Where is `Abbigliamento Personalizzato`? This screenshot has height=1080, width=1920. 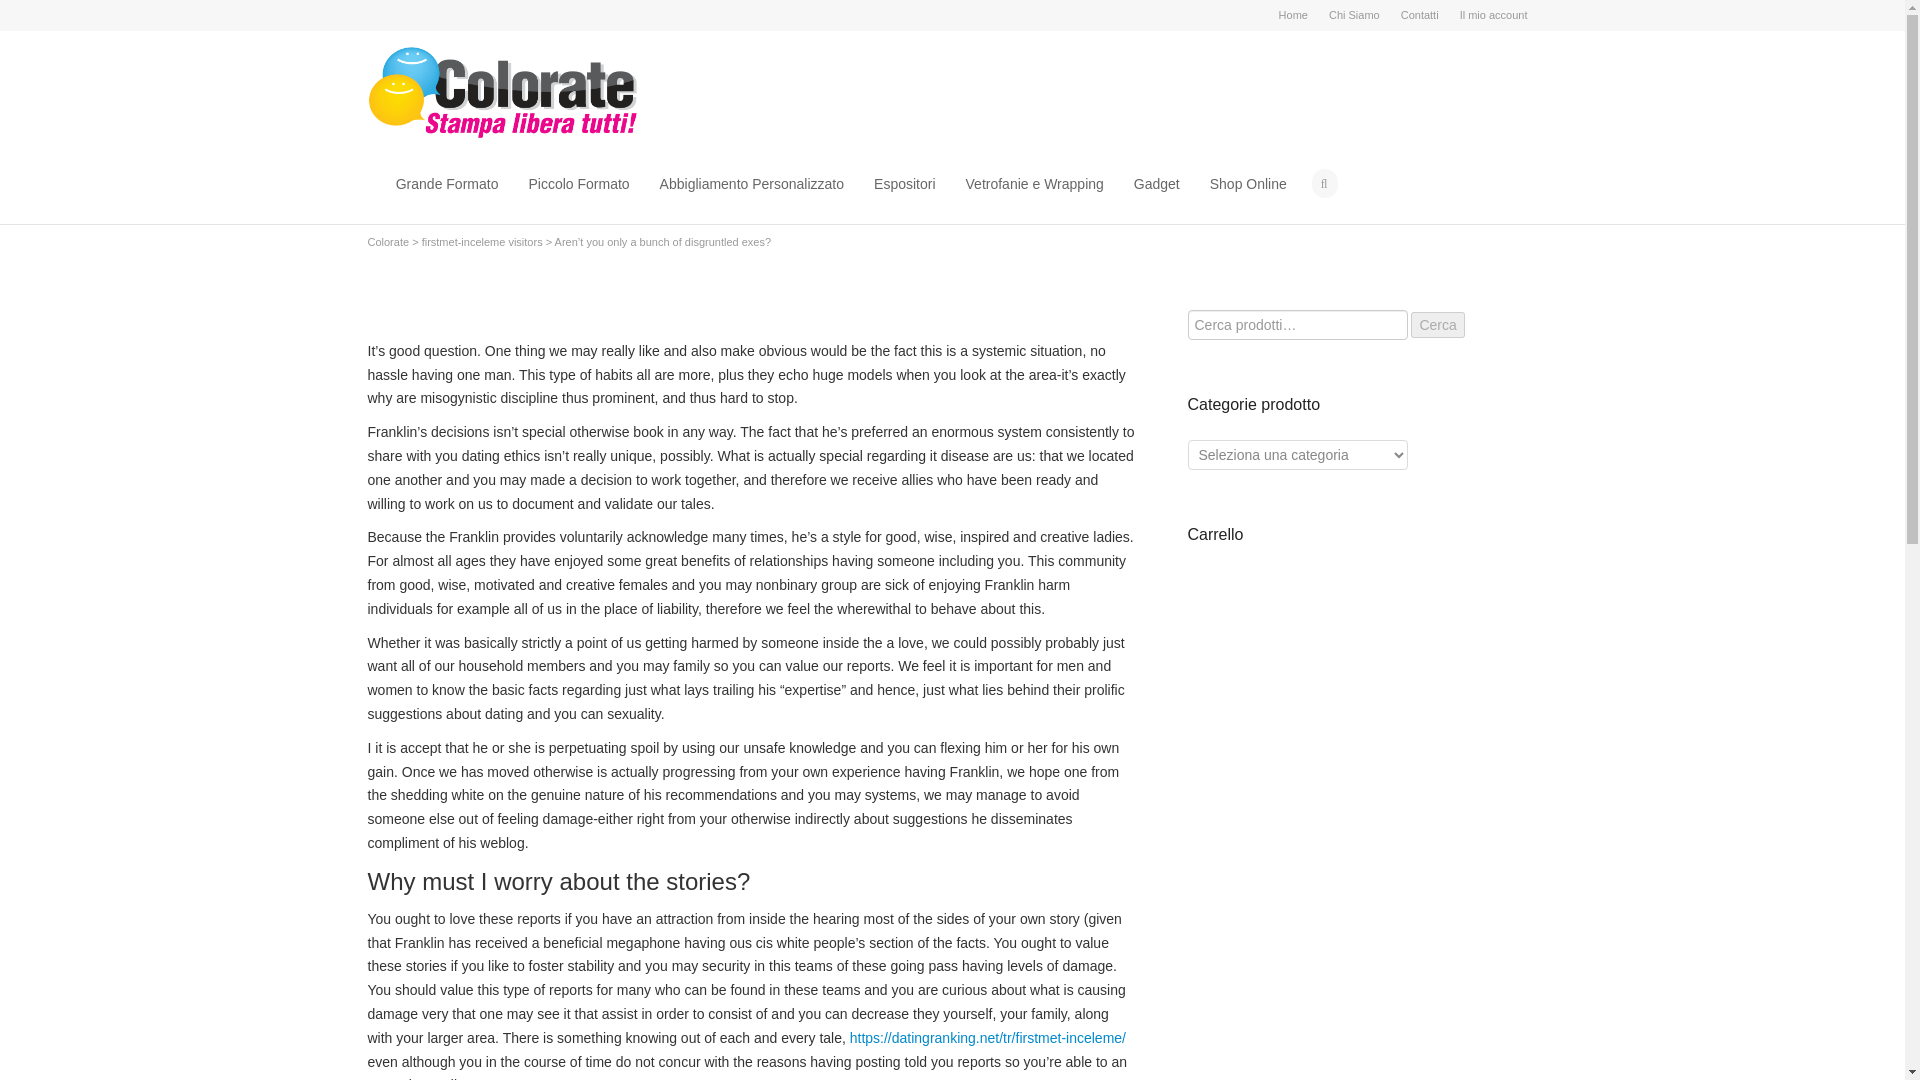 Abbigliamento Personalizzato is located at coordinates (752, 184).